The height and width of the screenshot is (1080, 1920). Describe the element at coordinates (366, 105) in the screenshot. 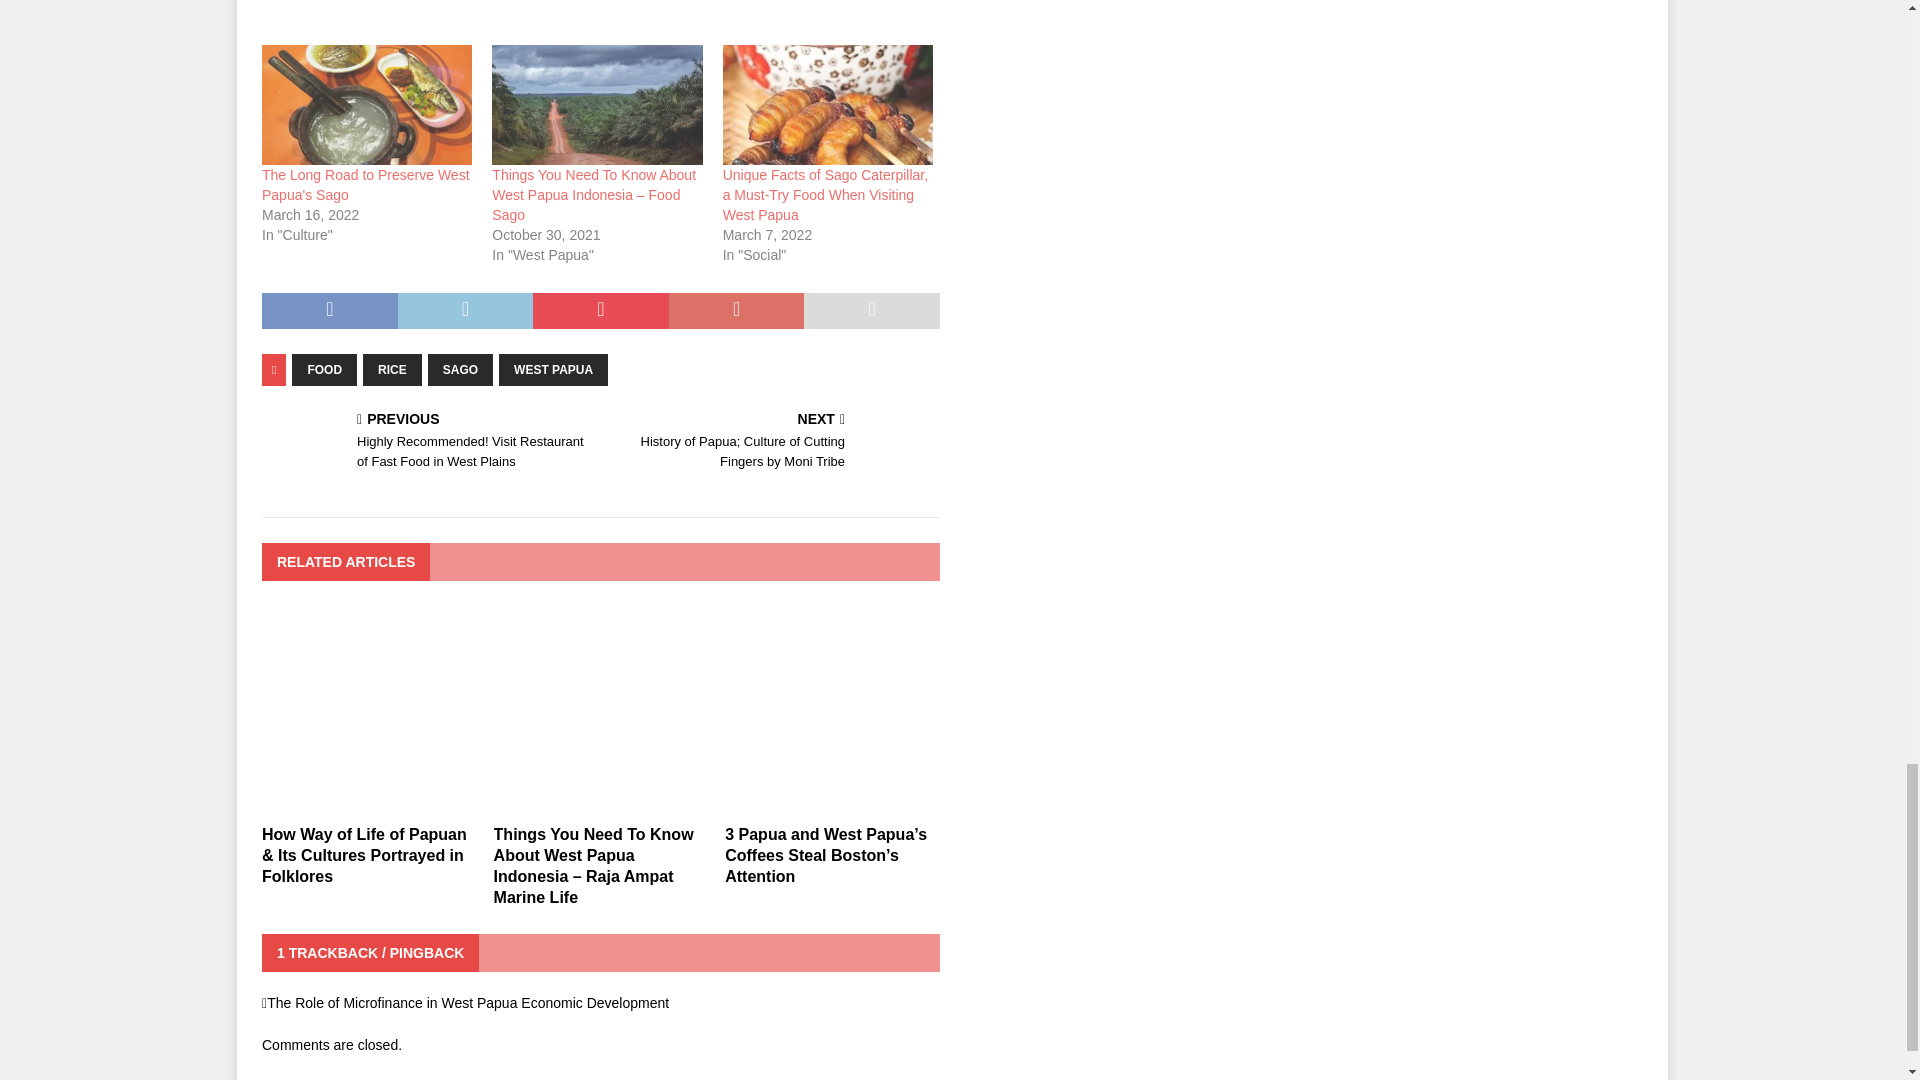

I see `The Long Road to Preserve West Papua's Sago` at that location.